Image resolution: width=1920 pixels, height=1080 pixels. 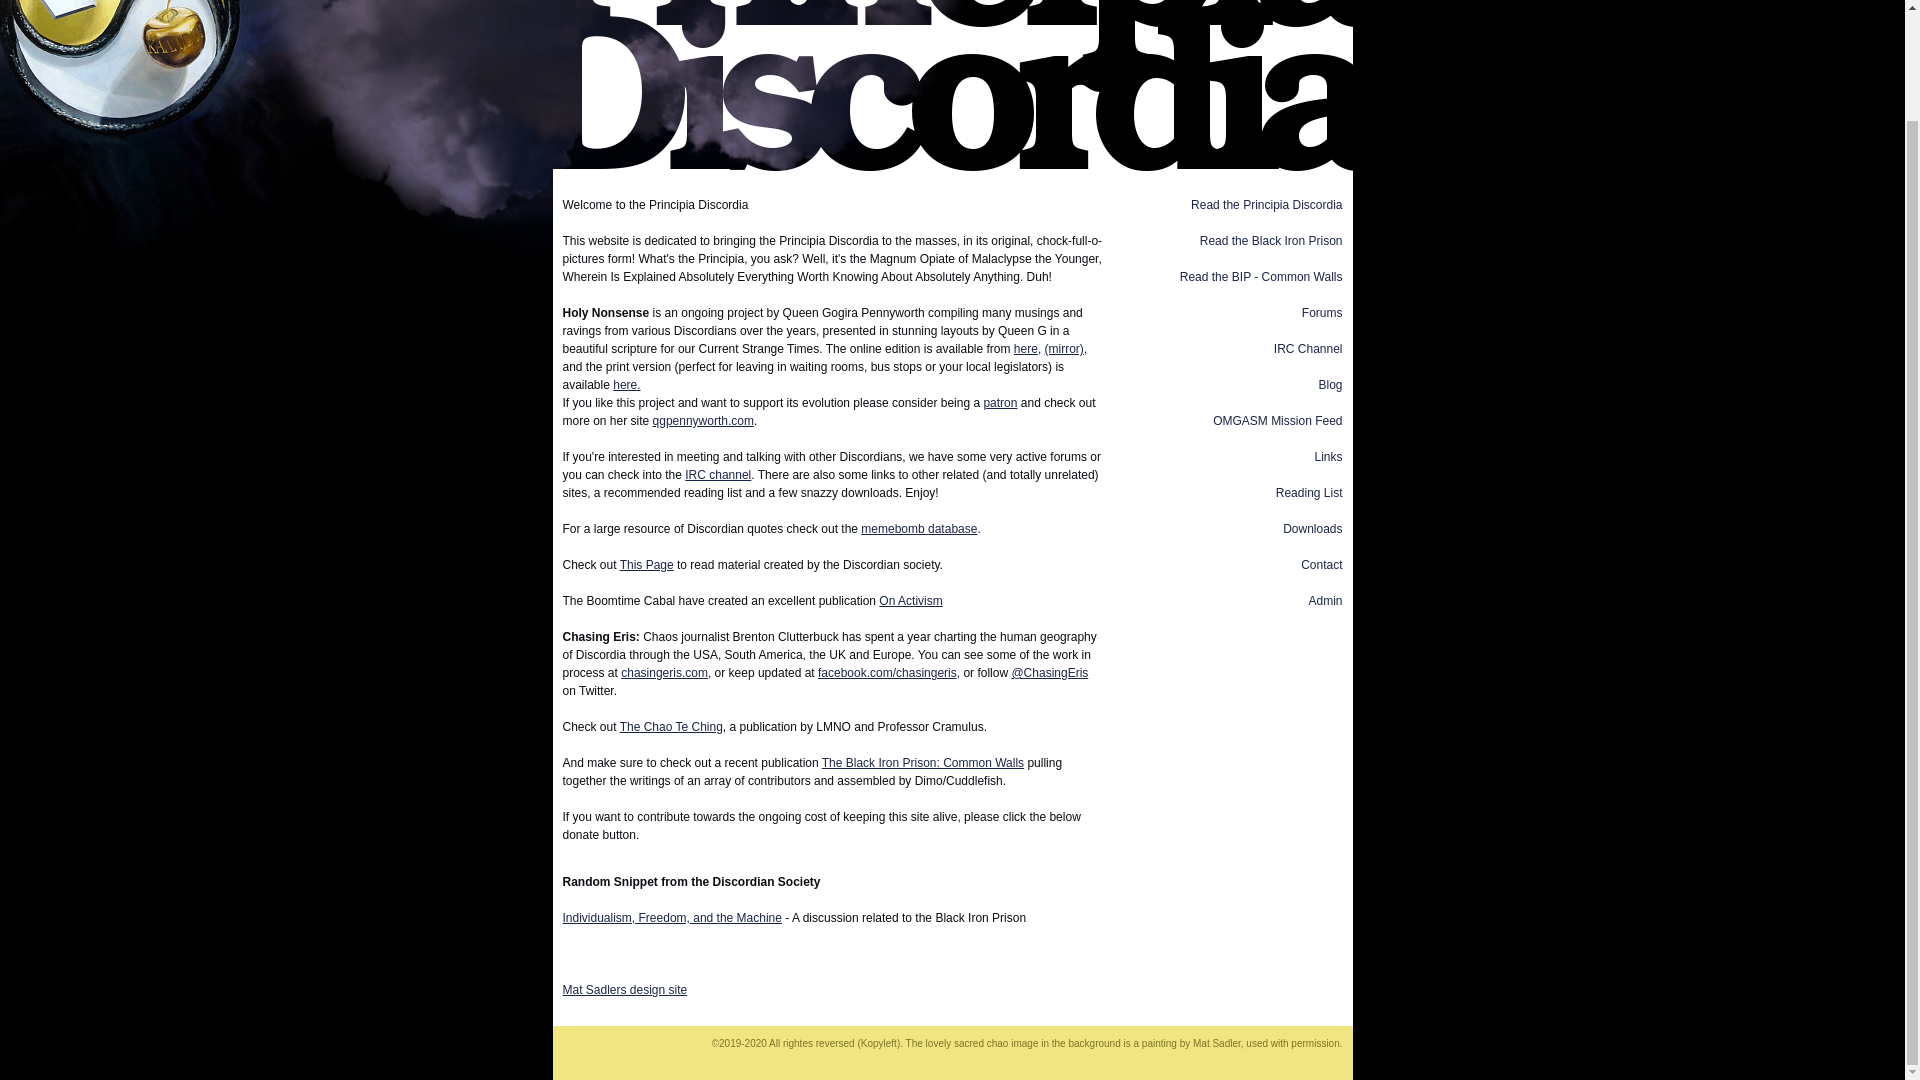 What do you see at coordinates (1261, 277) in the screenshot?
I see `Read the BIP - Common Walls` at bounding box center [1261, 277].